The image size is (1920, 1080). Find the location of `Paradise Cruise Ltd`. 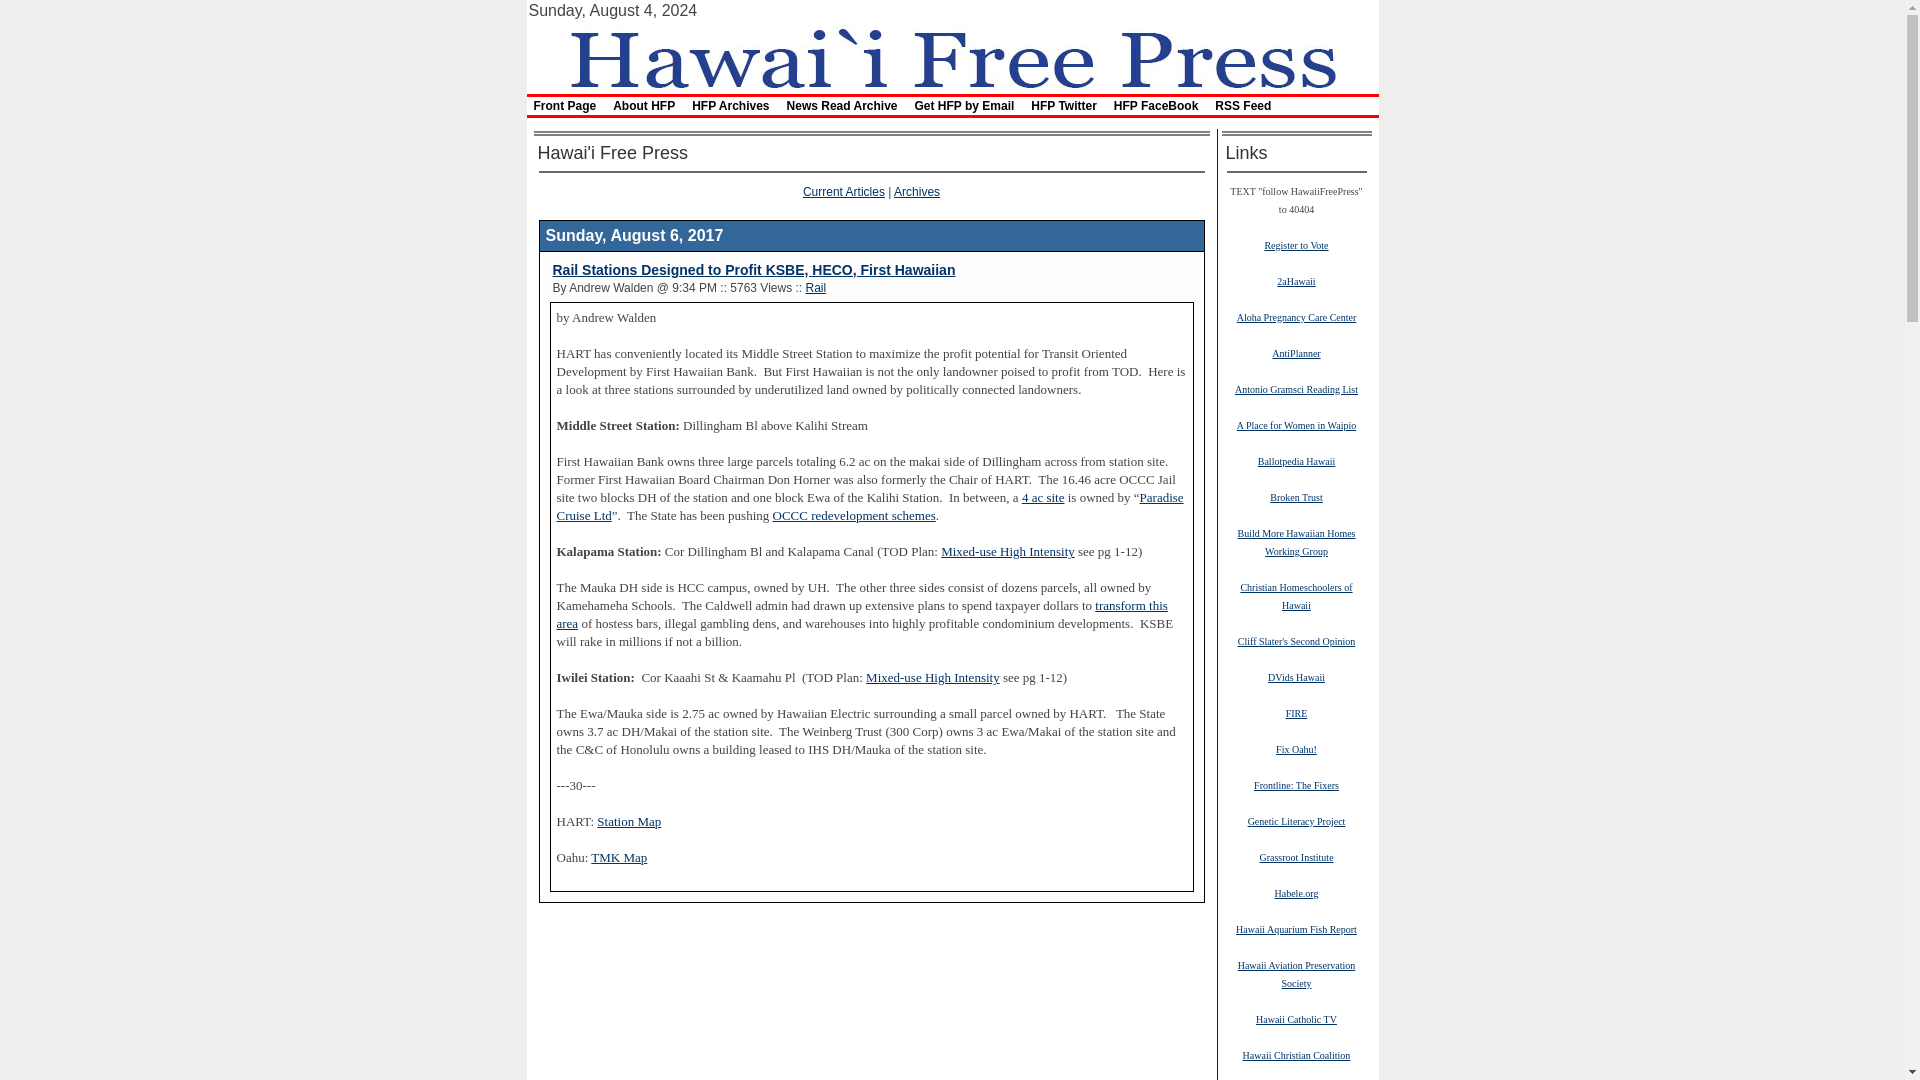

Paradise Cruise Ltd is located at coordinates (869, 506).